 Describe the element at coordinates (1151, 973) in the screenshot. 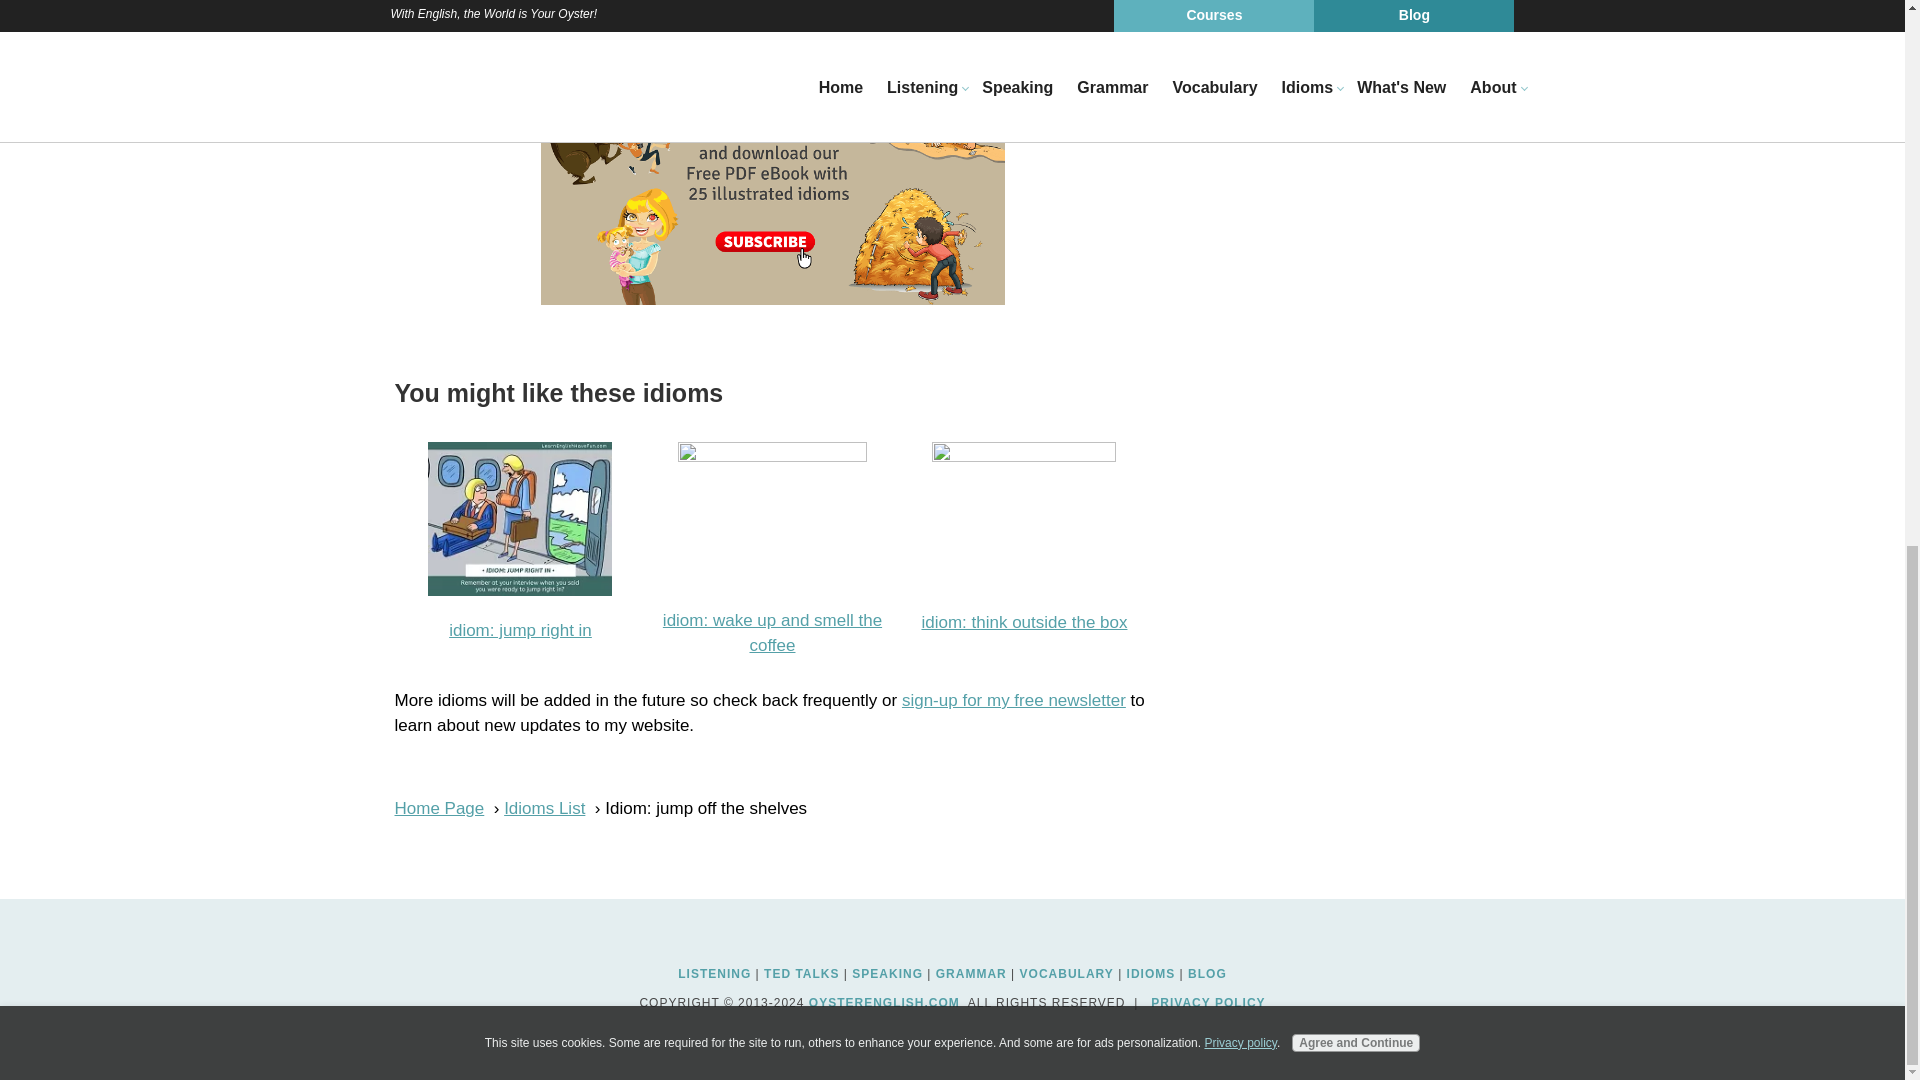

I see `IDIOMS` at that location.